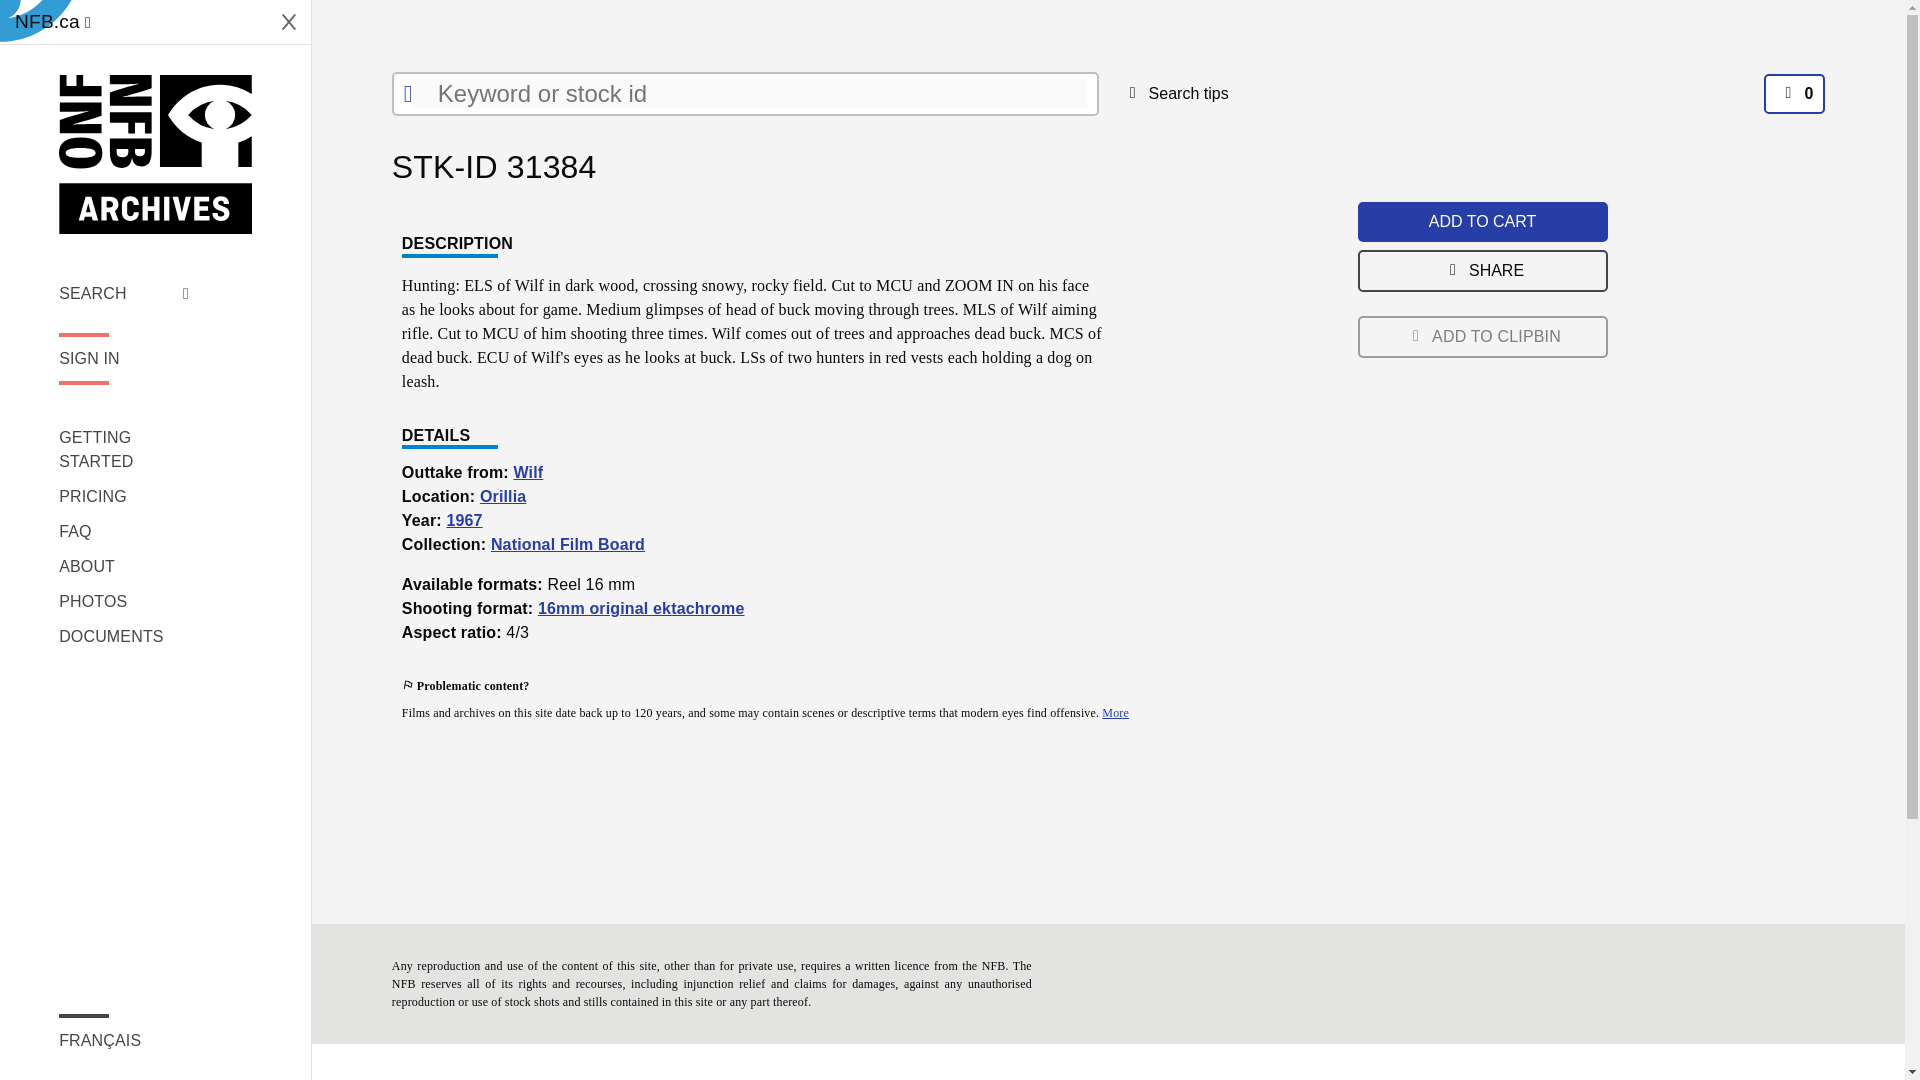 The height and width of the screenshot is (1080, 1920). I want to click on 16mm original ektachrome, so click(640, 608).